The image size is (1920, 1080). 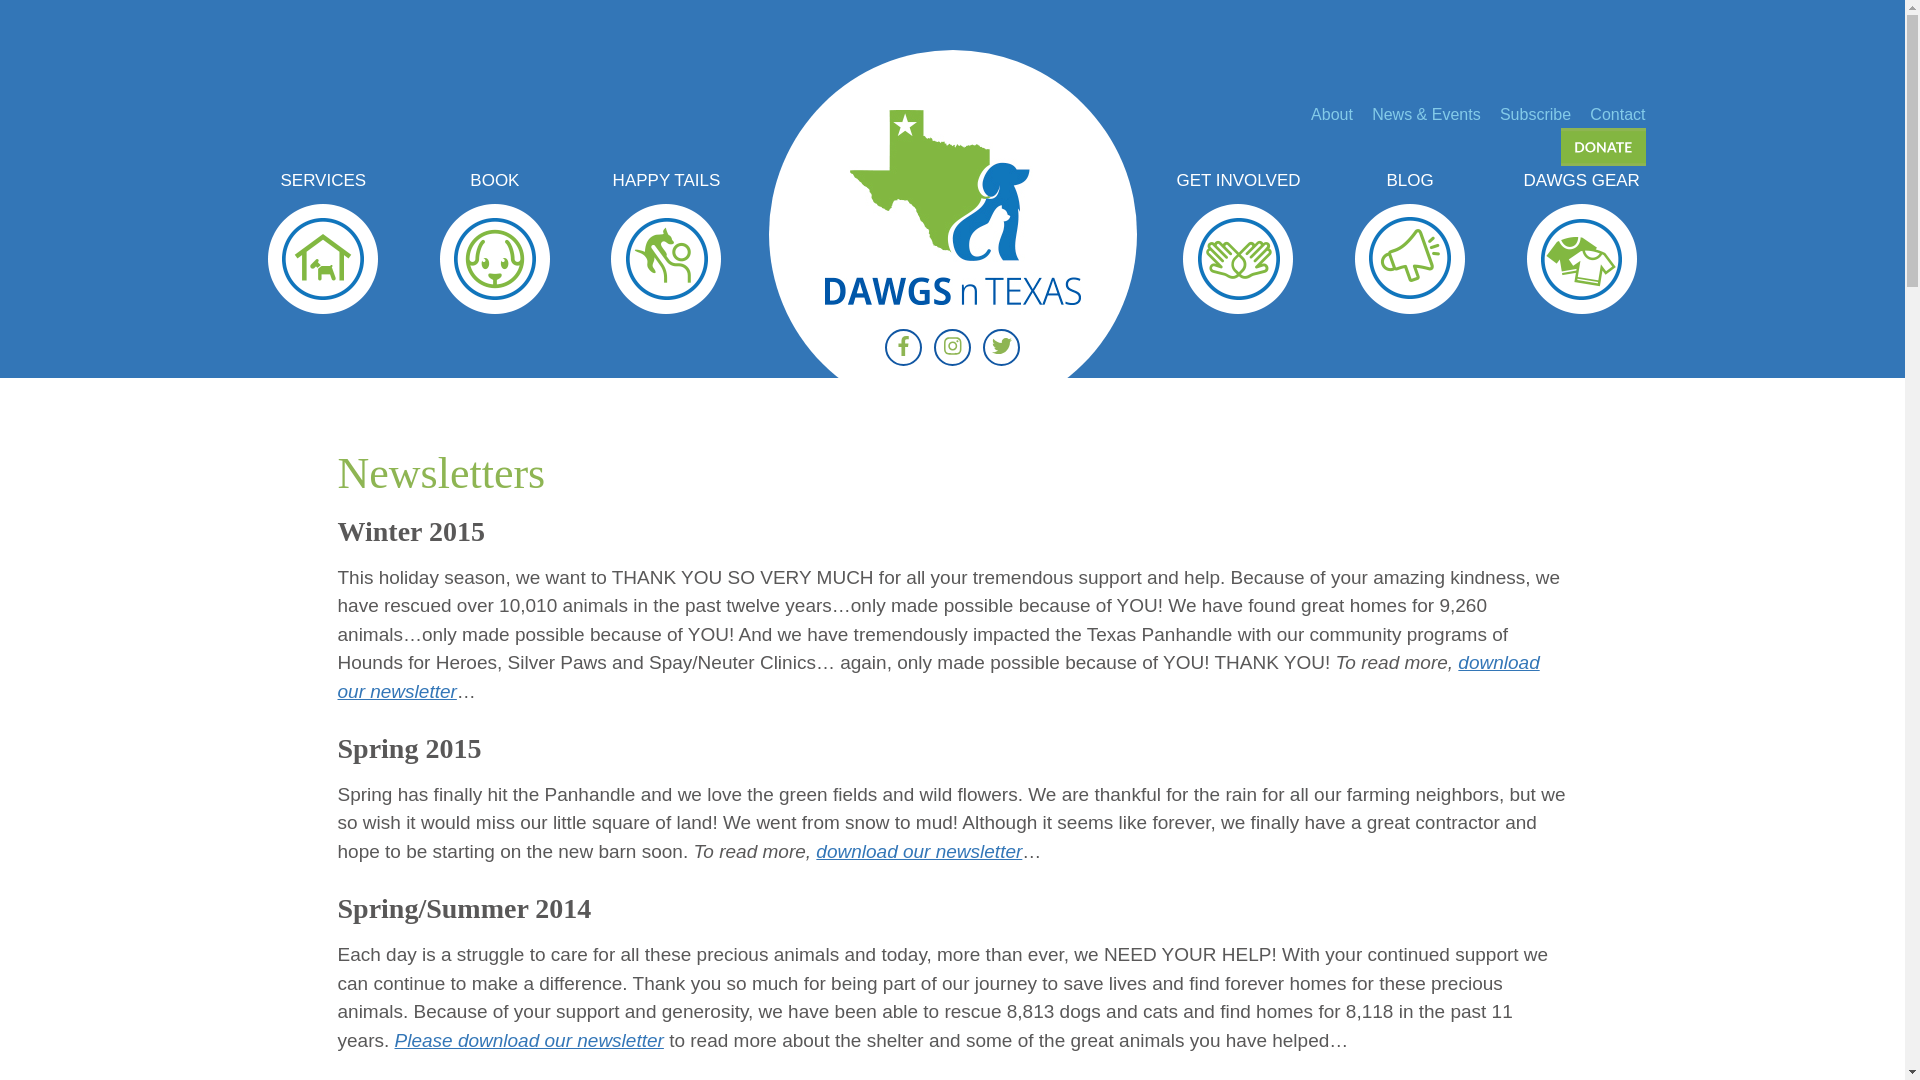 What do you see at coordinates (530, 1040) in the screenshot?
I see `Please download our newsletter` at bounding box center [530, 1040].